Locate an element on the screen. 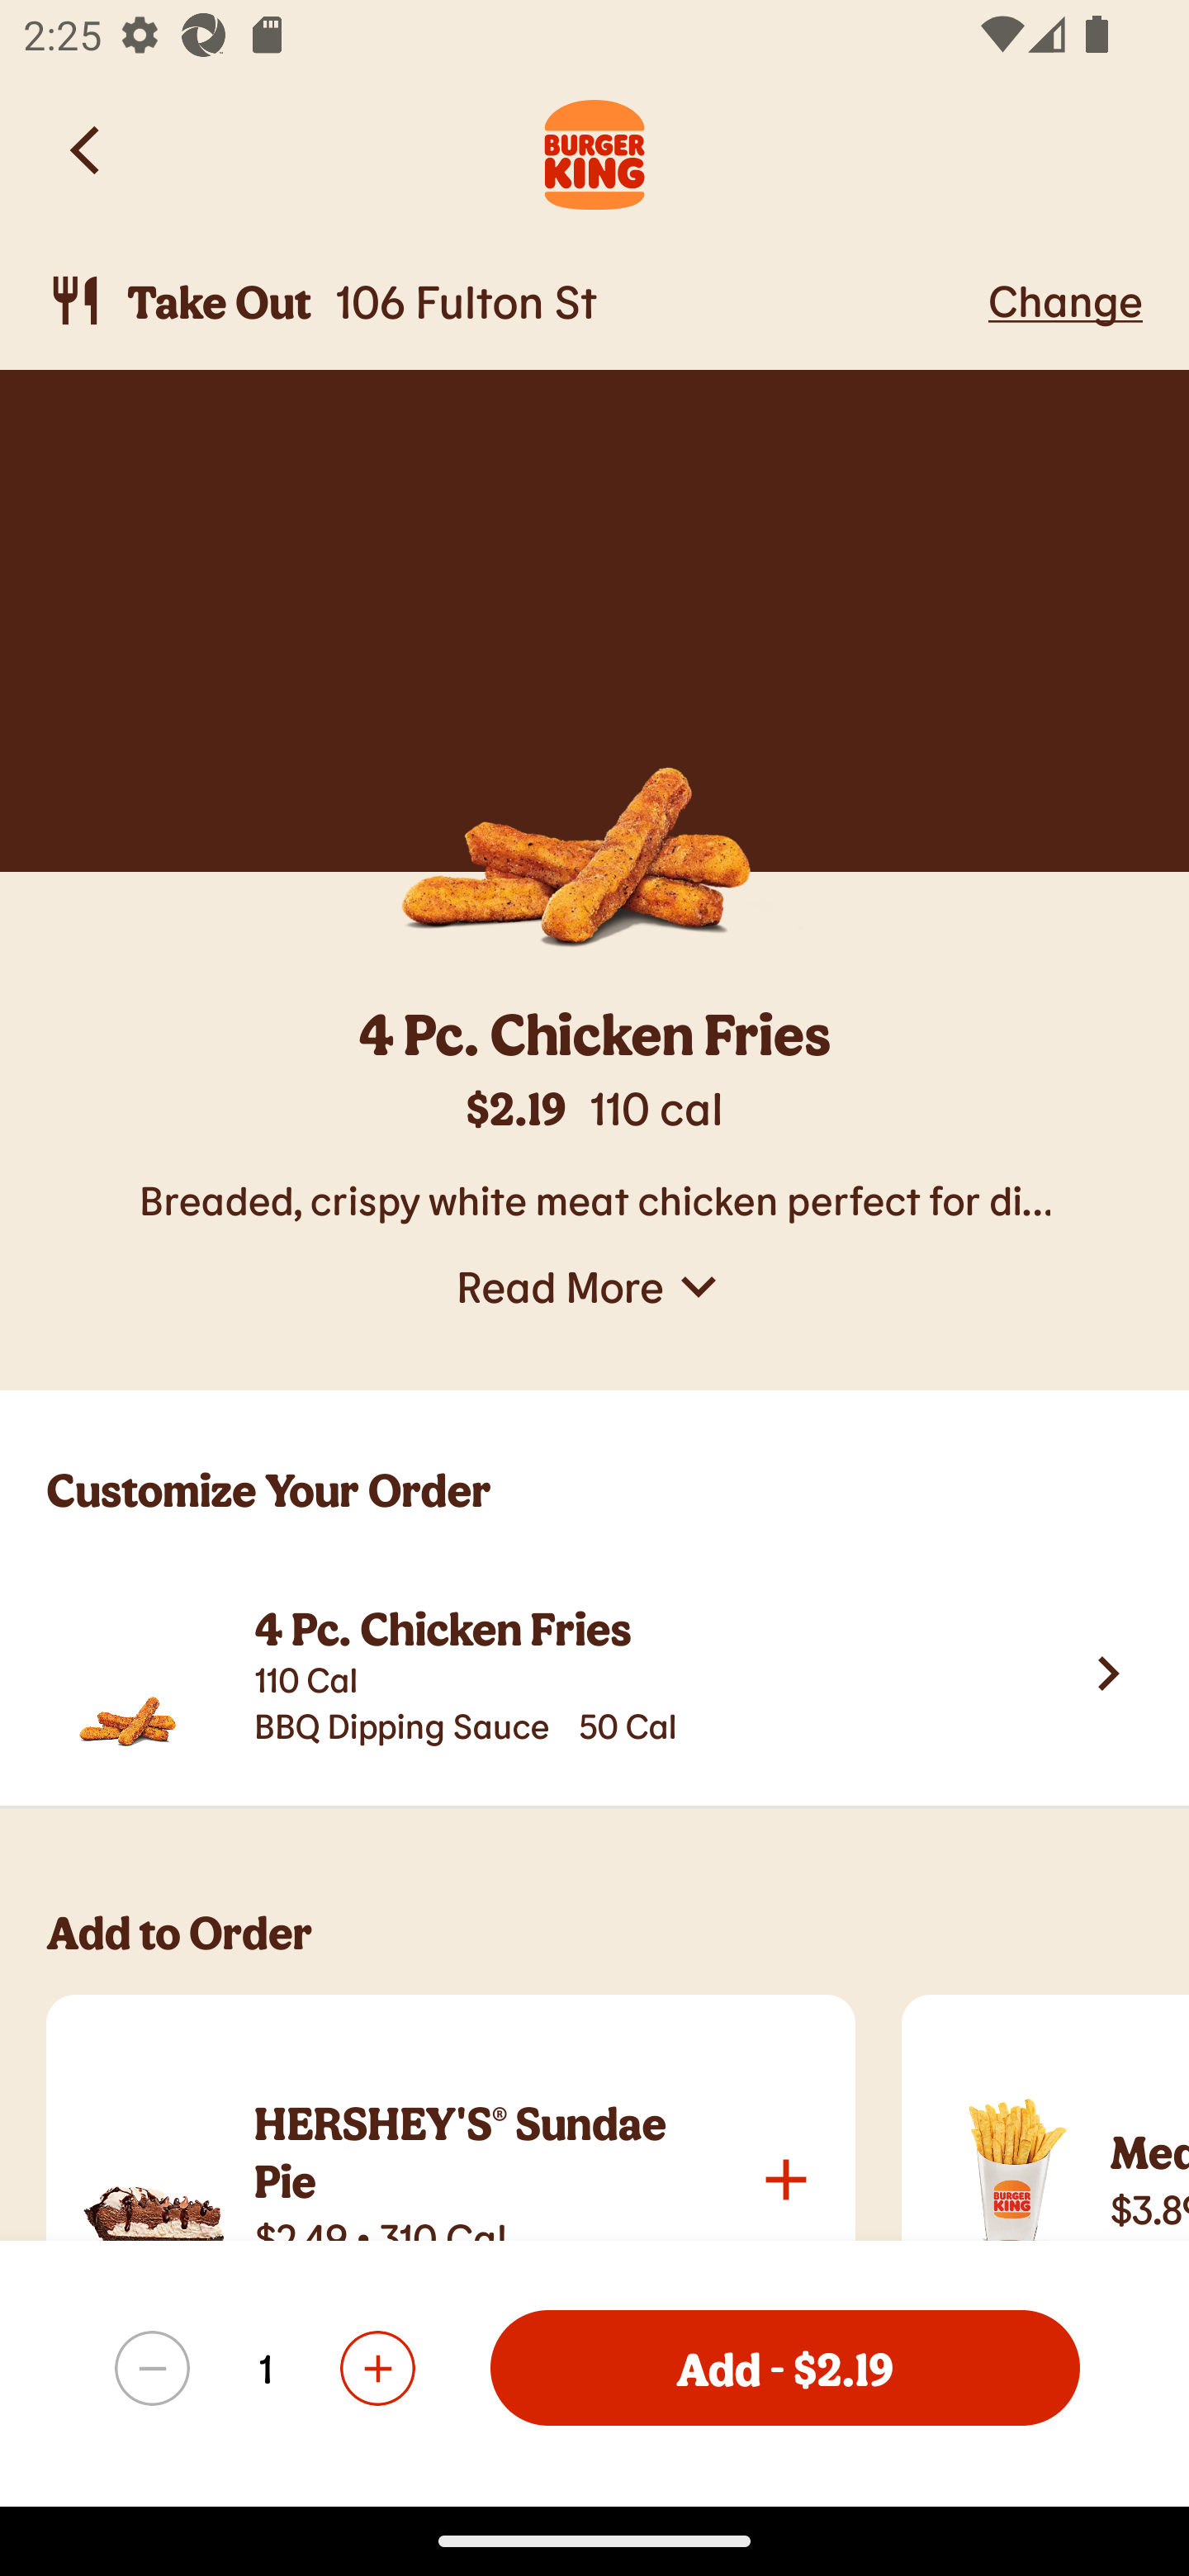 The image size is (1189, 2576). Take Out, 106 Fulton St  Take Out 106 Fulton St is located at coordinates (512, 301).